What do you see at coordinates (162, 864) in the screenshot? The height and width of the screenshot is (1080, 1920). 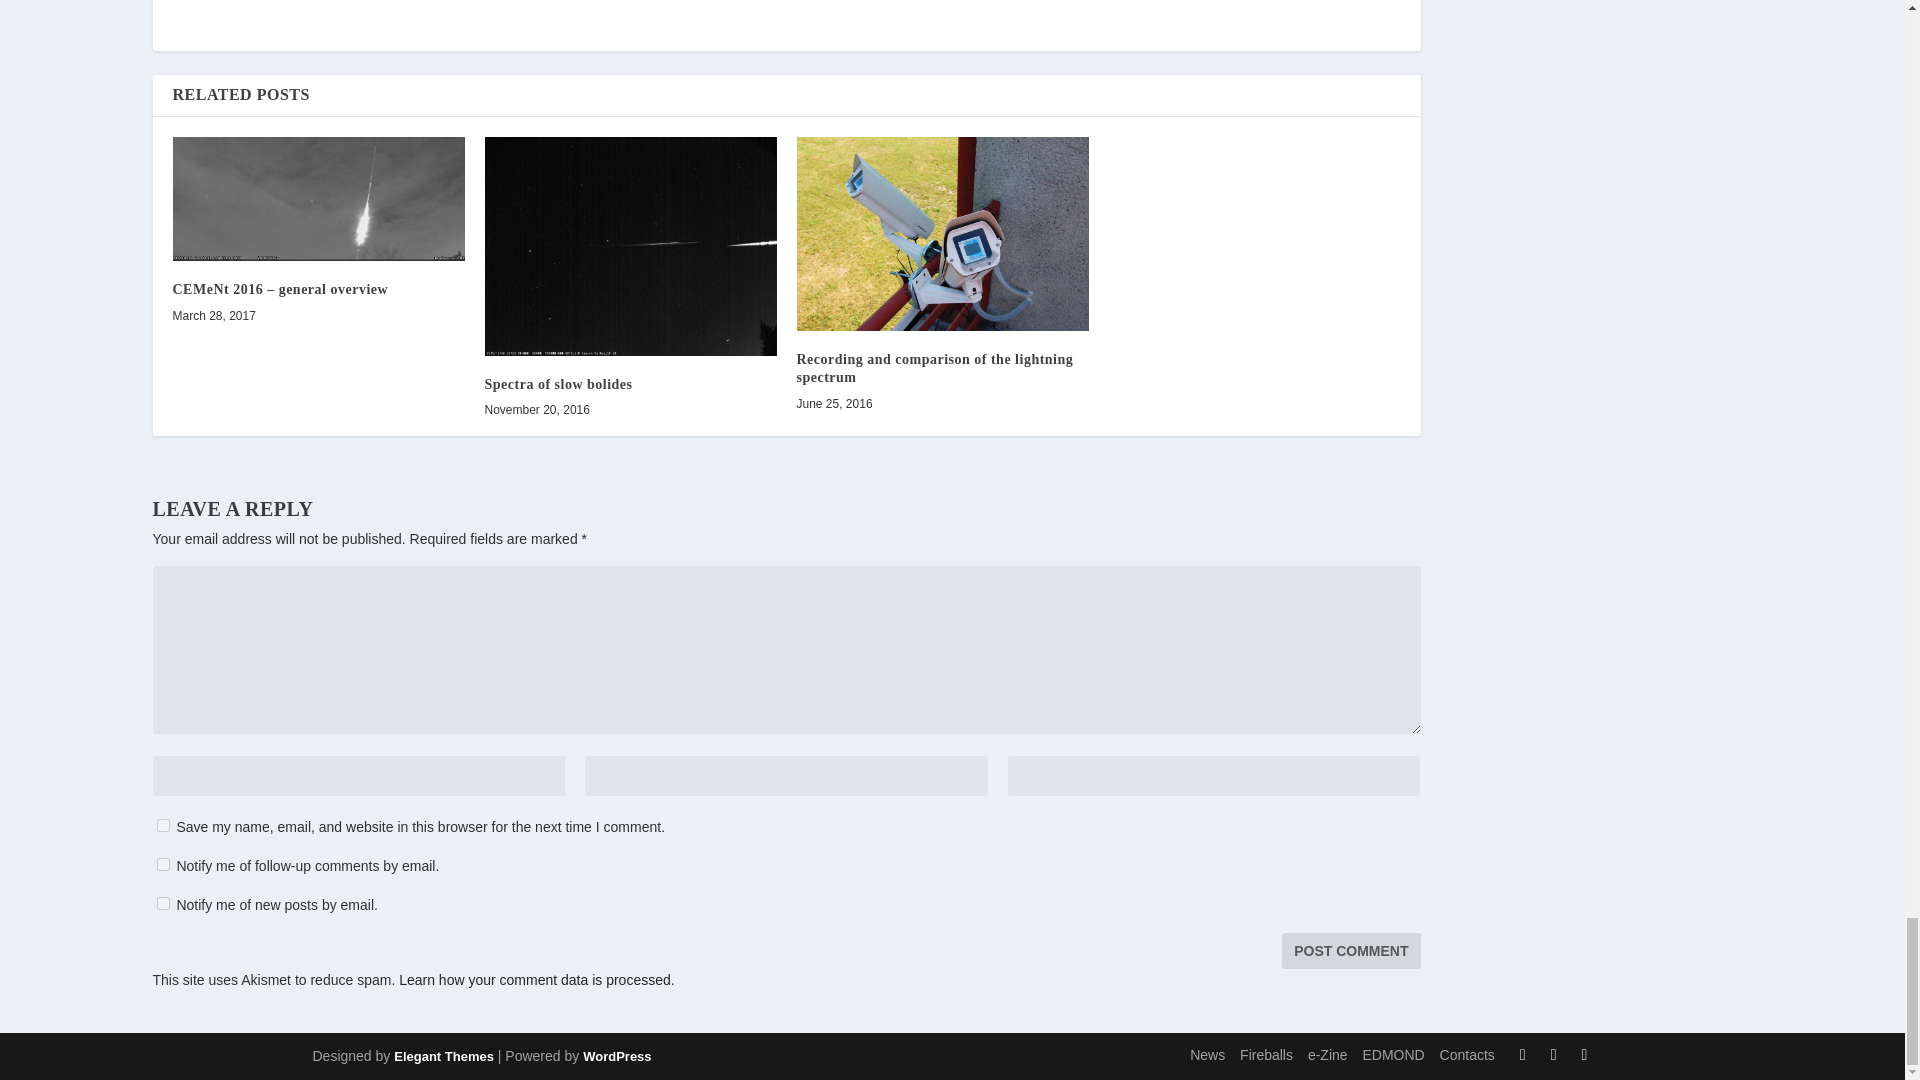 I see `subscribe` at bounding box center [162, 864].